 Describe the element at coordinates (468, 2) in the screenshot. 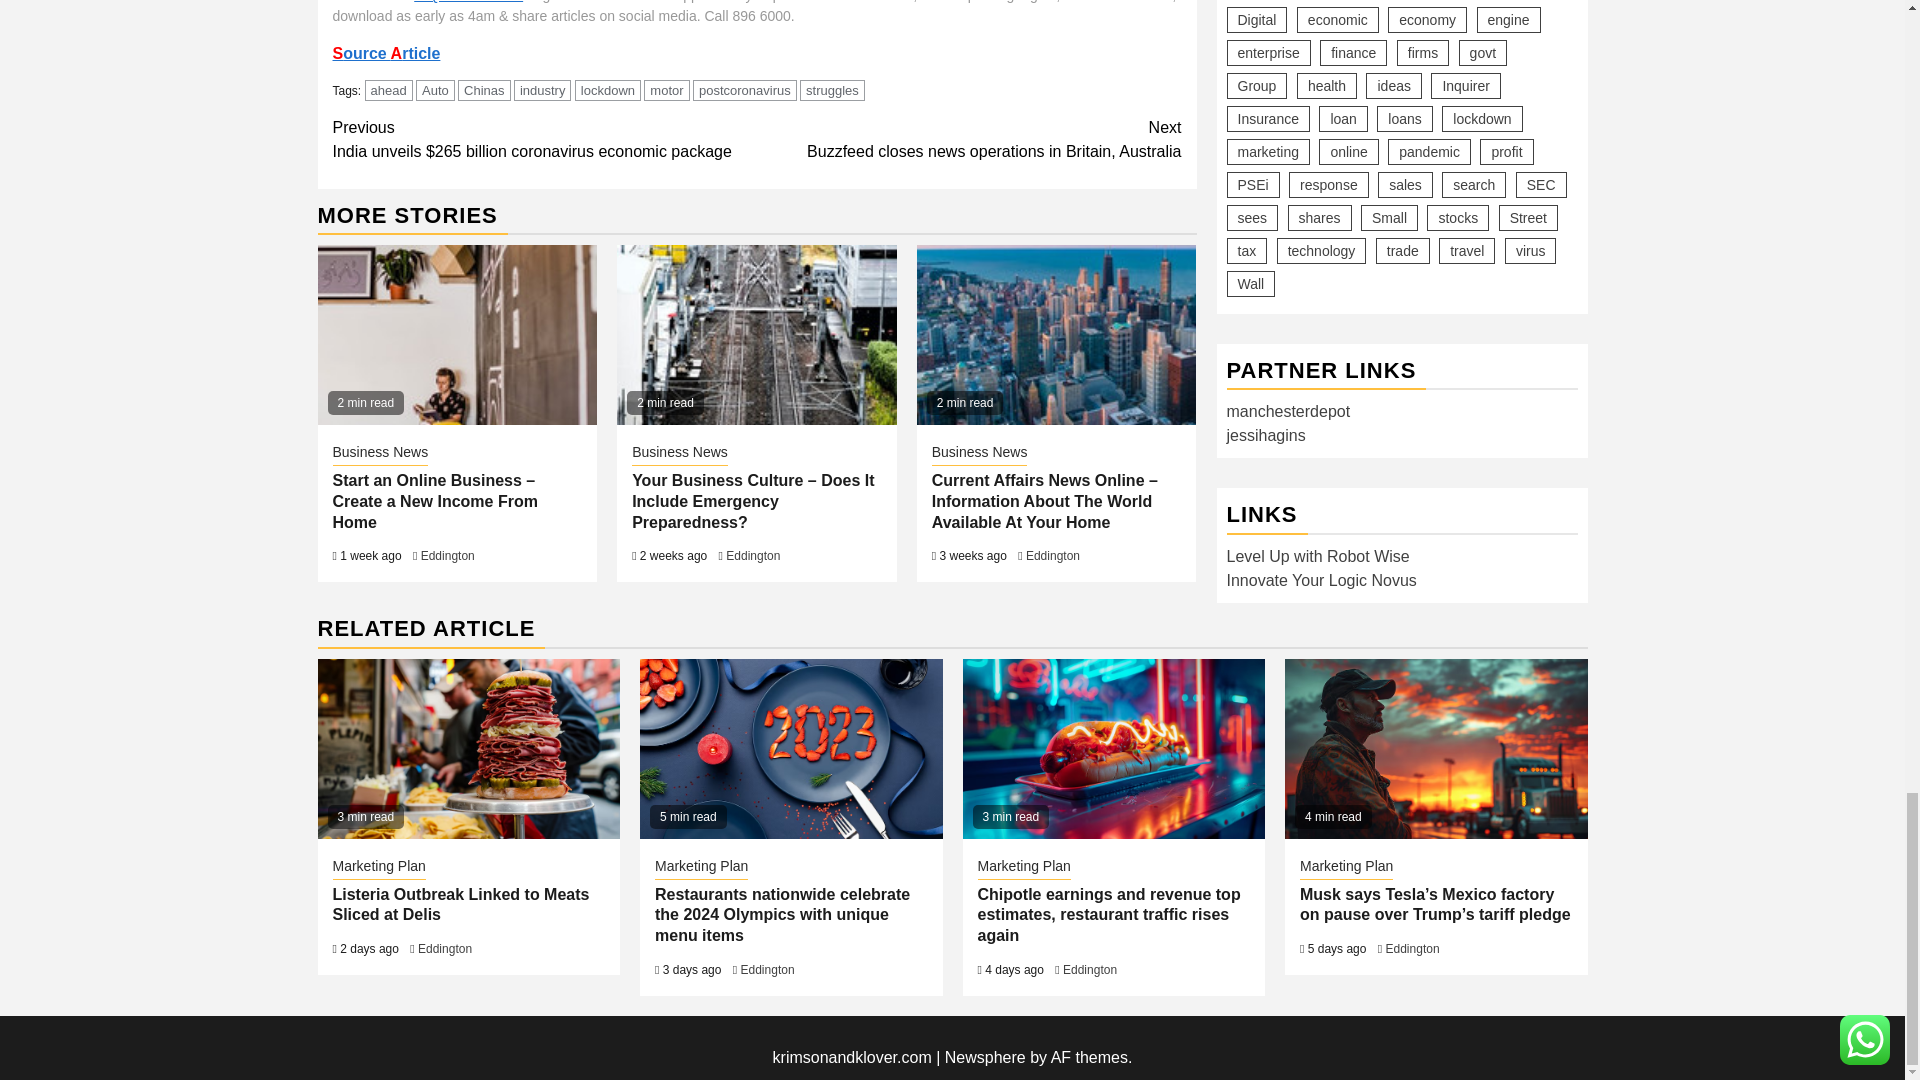

I see `motor` at that location.